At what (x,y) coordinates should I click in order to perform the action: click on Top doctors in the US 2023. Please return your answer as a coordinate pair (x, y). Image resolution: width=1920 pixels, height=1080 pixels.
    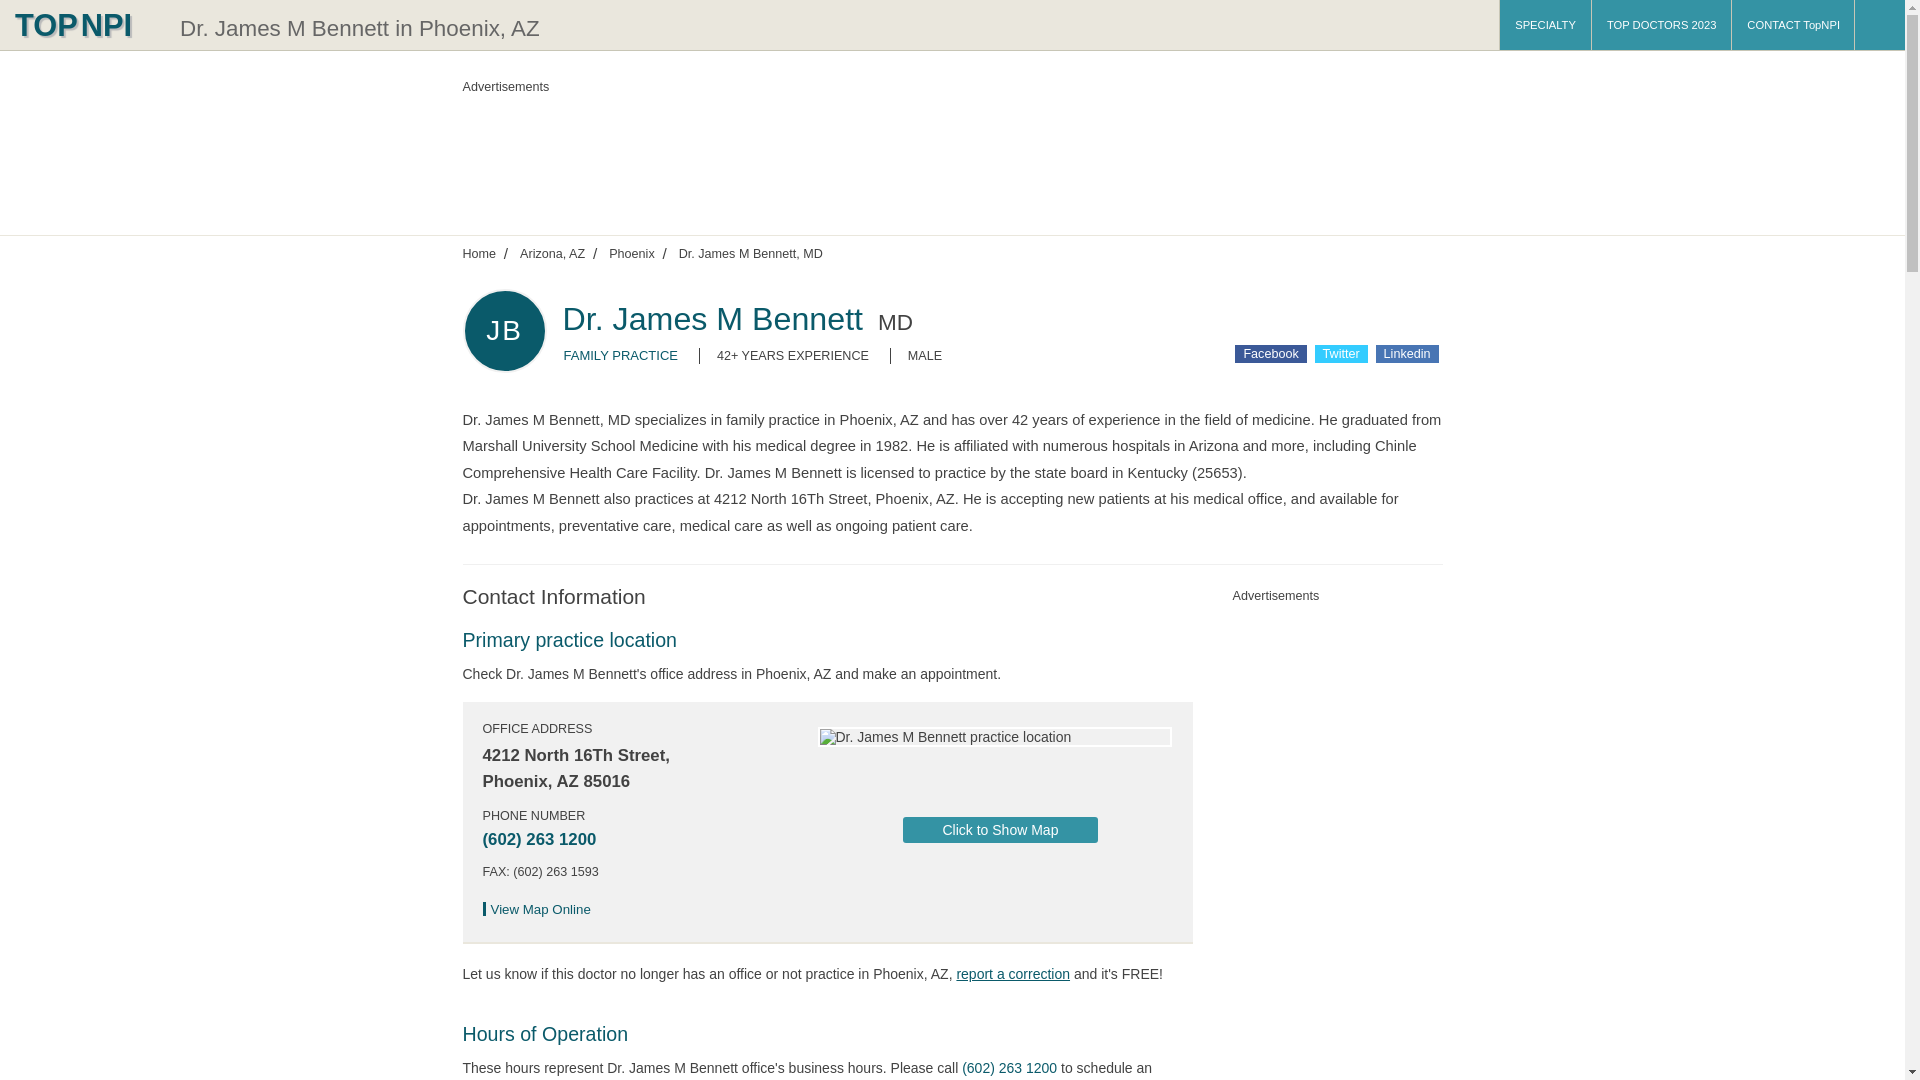
    Looking at the image, I should click on (1661, 24).